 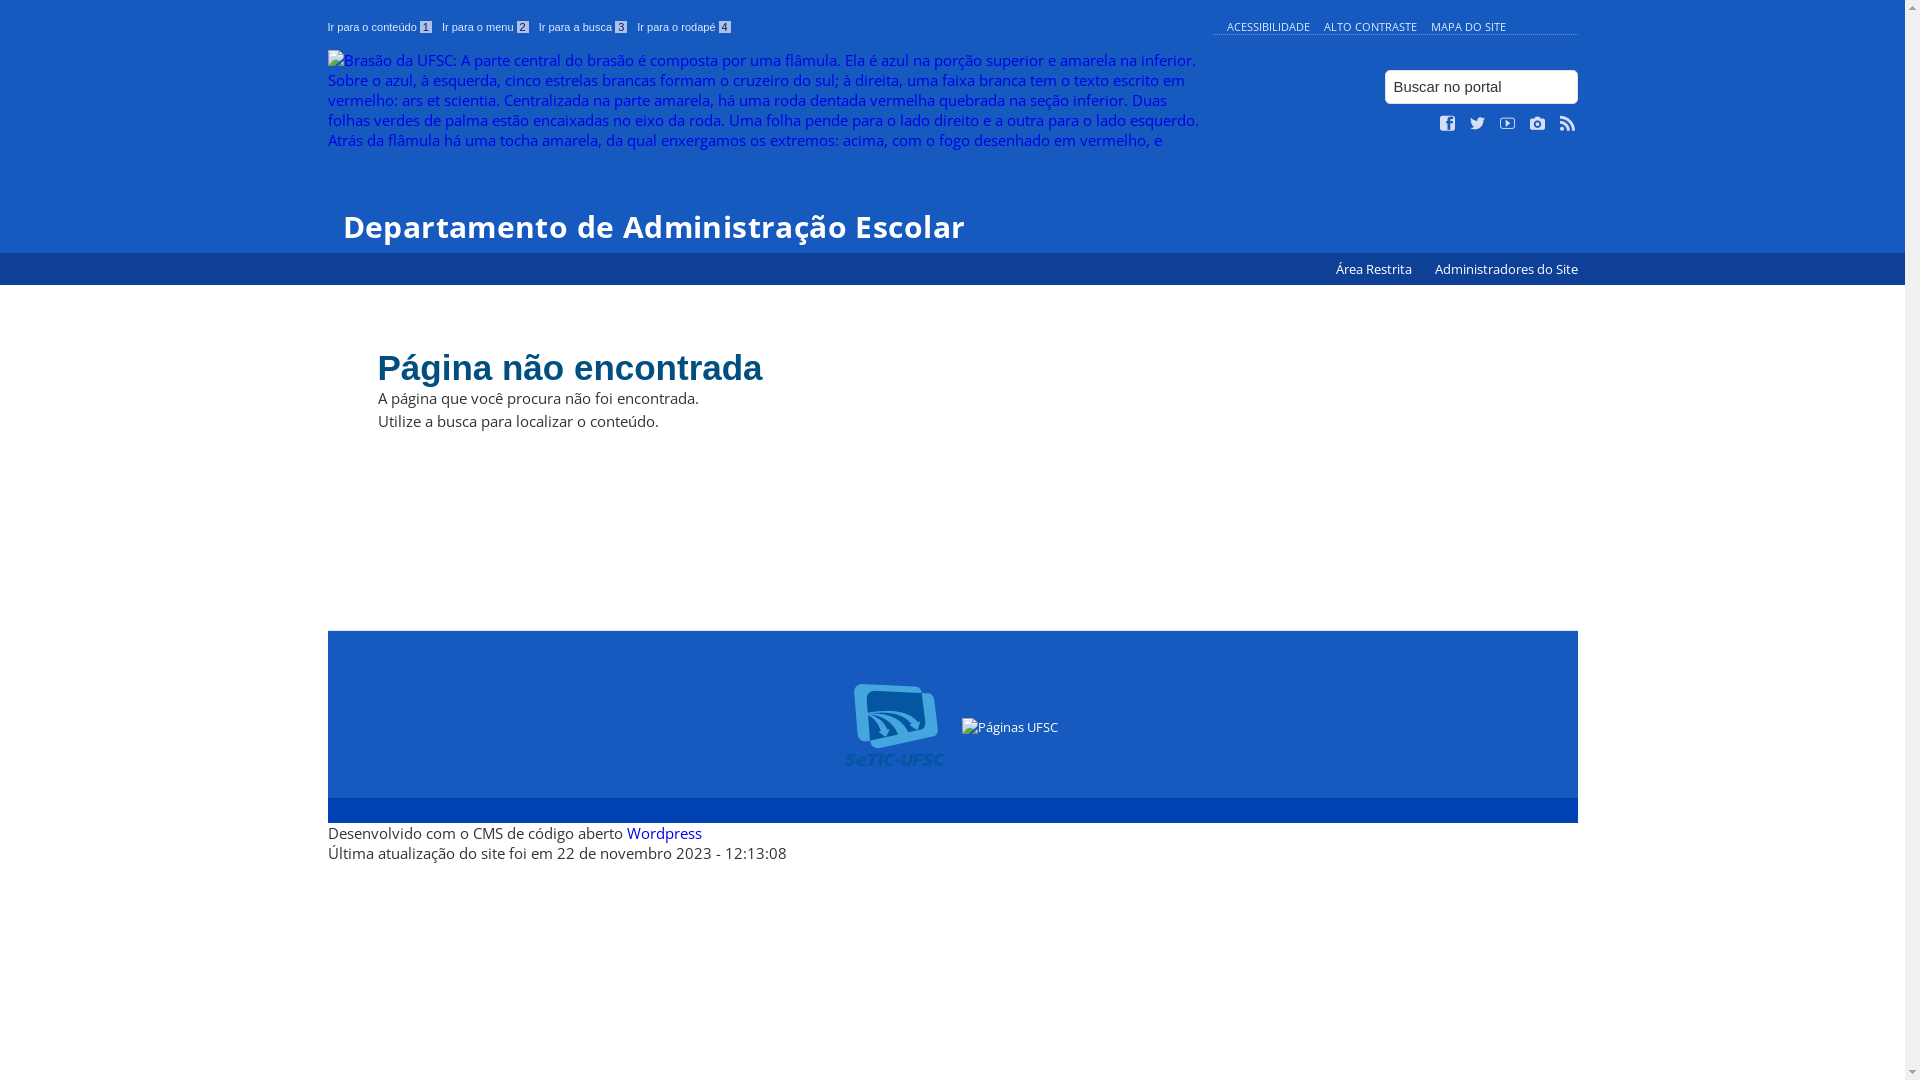 I want to click on MAPA DO SITE, so click(x=1468, y=26).